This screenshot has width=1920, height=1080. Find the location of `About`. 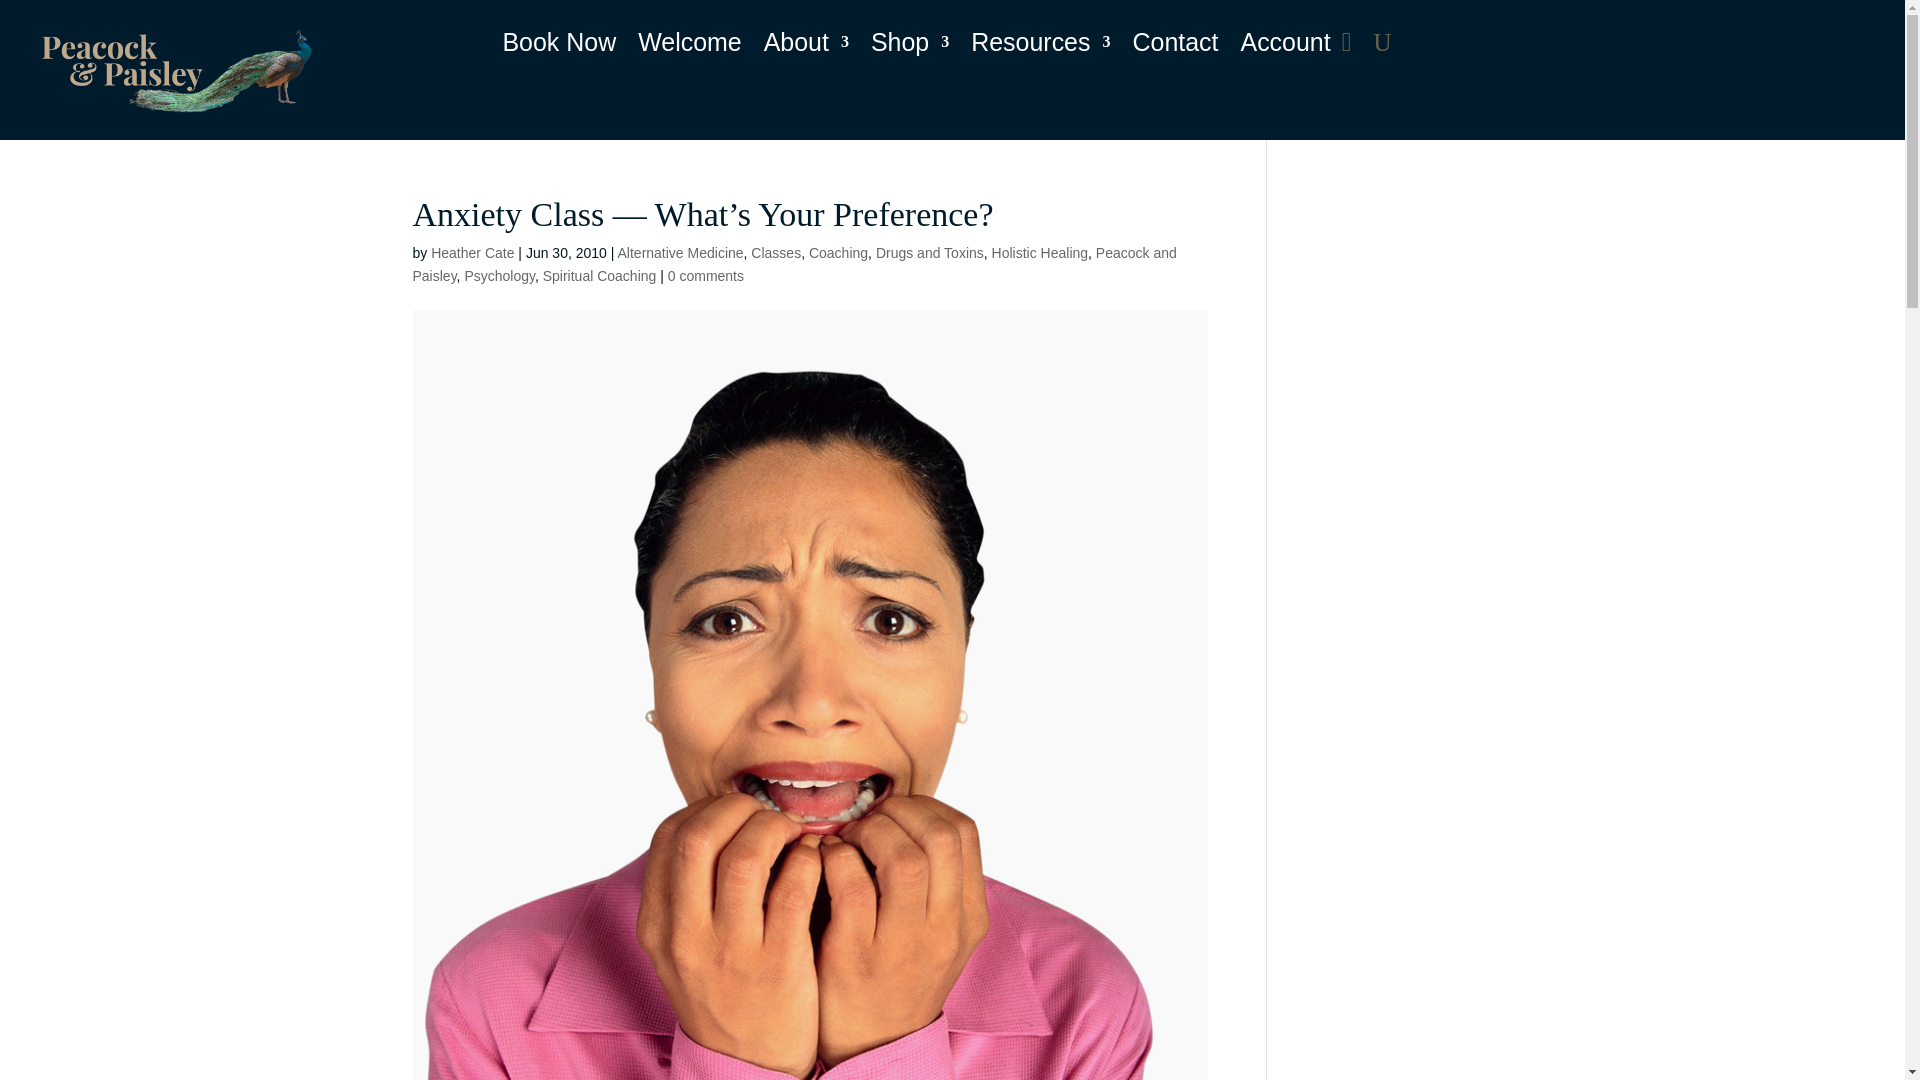

About is located at coordinates (806, 46).